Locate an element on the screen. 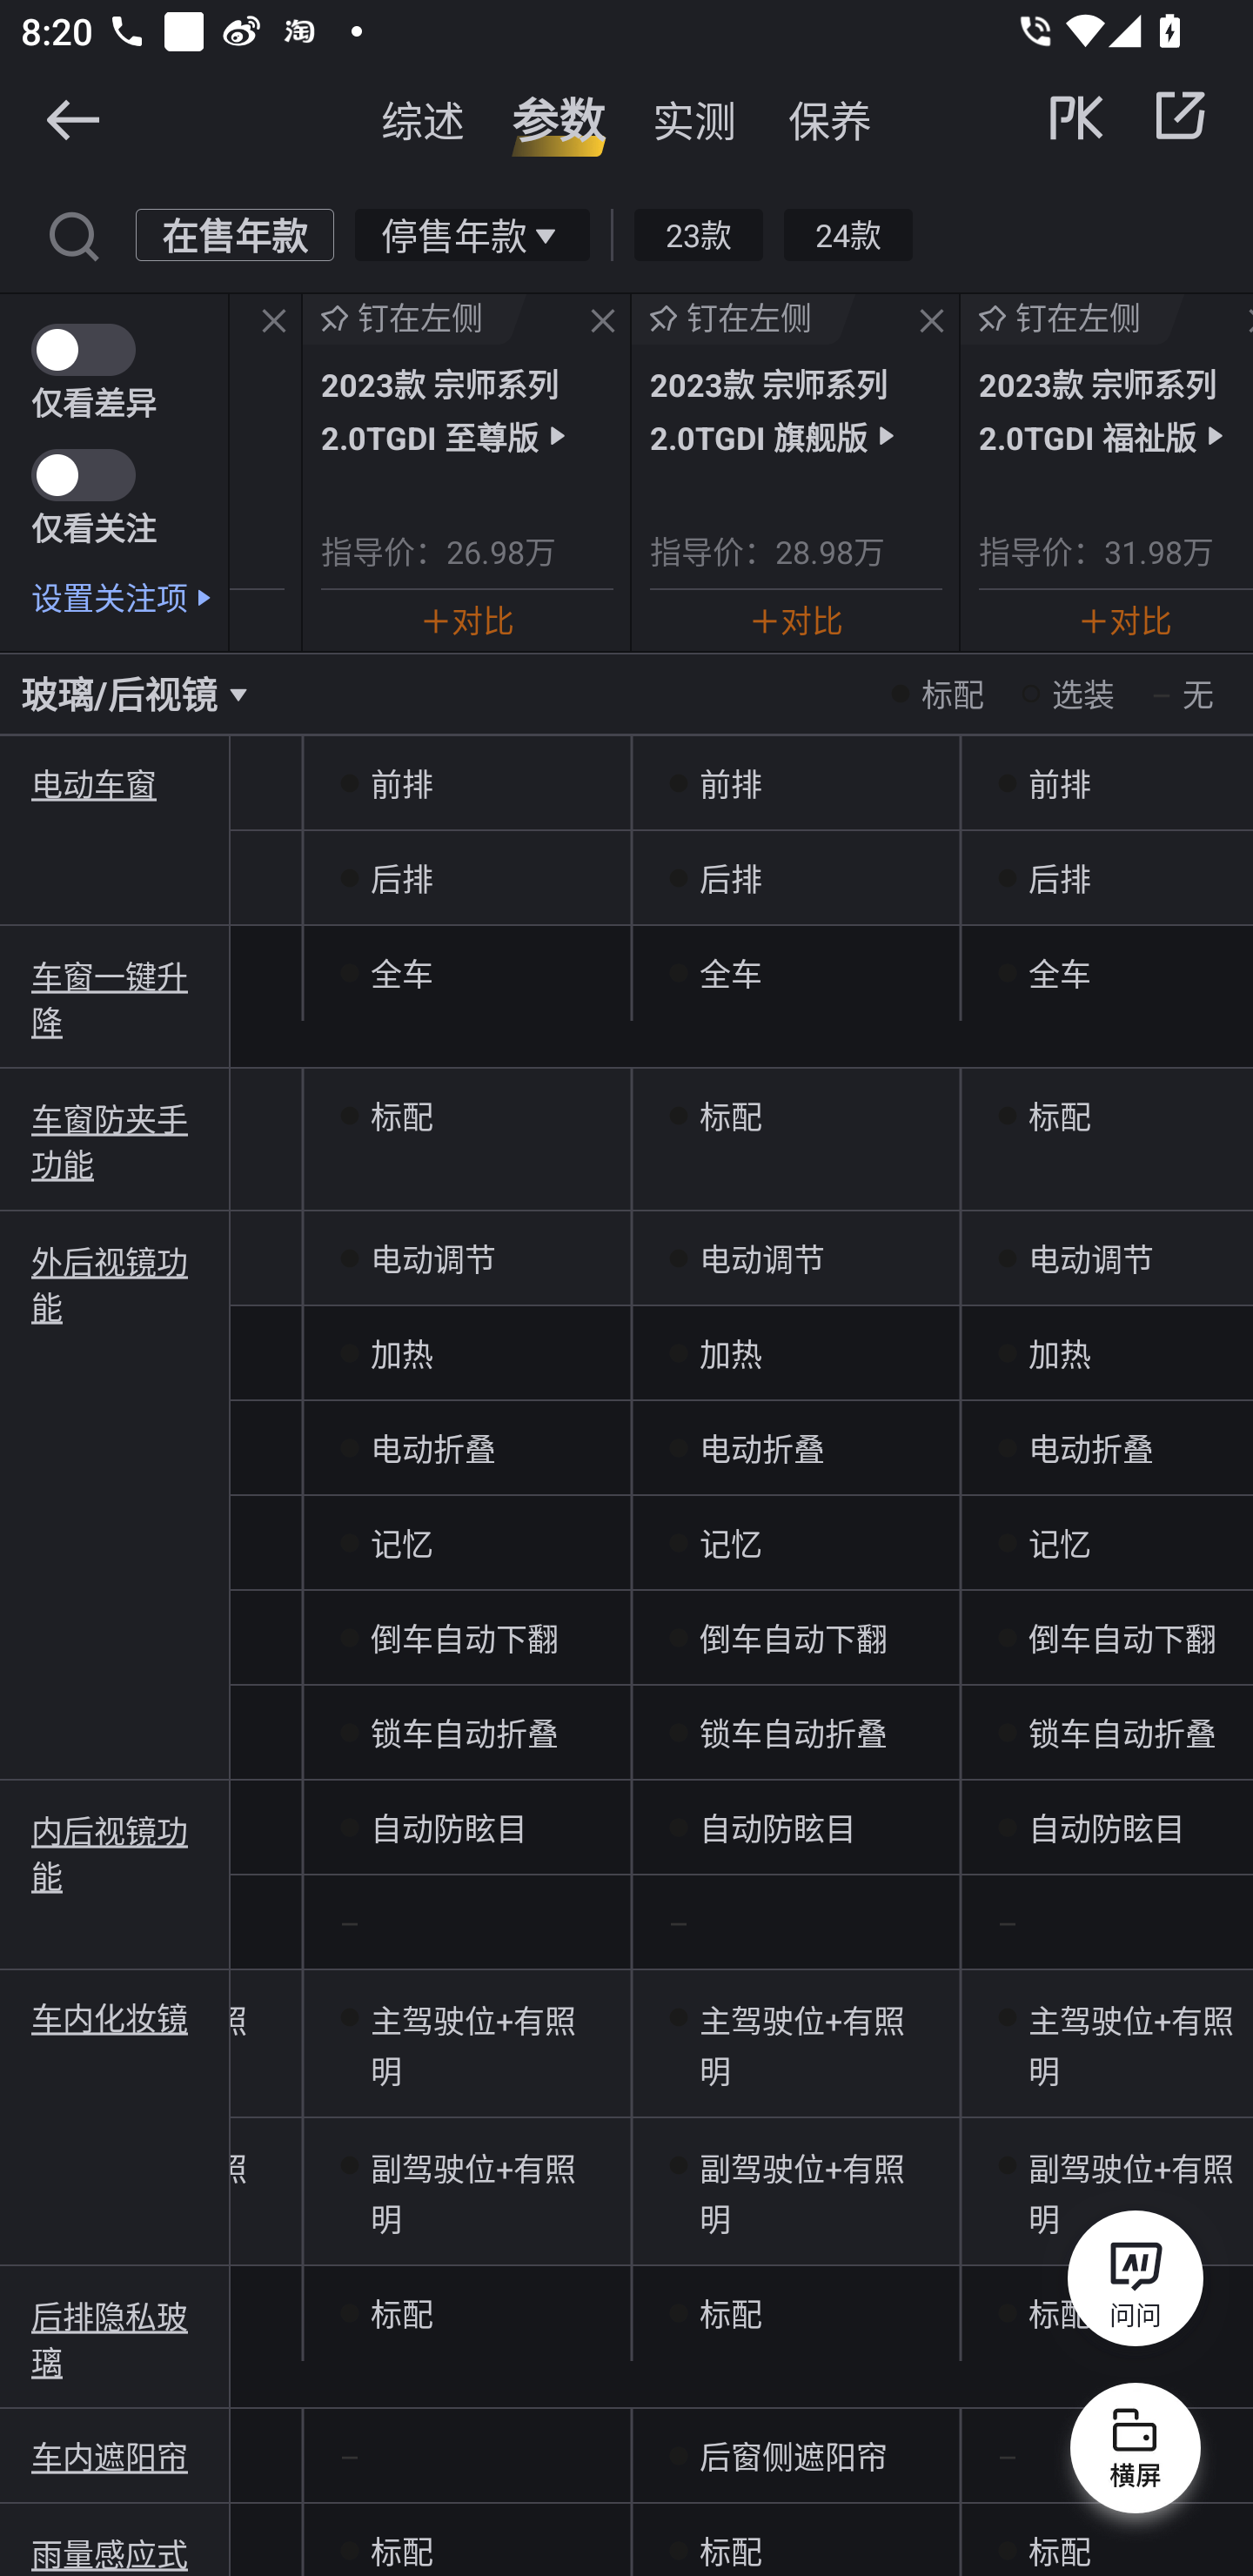 This screenshot has height=2576, width=1253. 保养 is located at coordinates (830, 119).